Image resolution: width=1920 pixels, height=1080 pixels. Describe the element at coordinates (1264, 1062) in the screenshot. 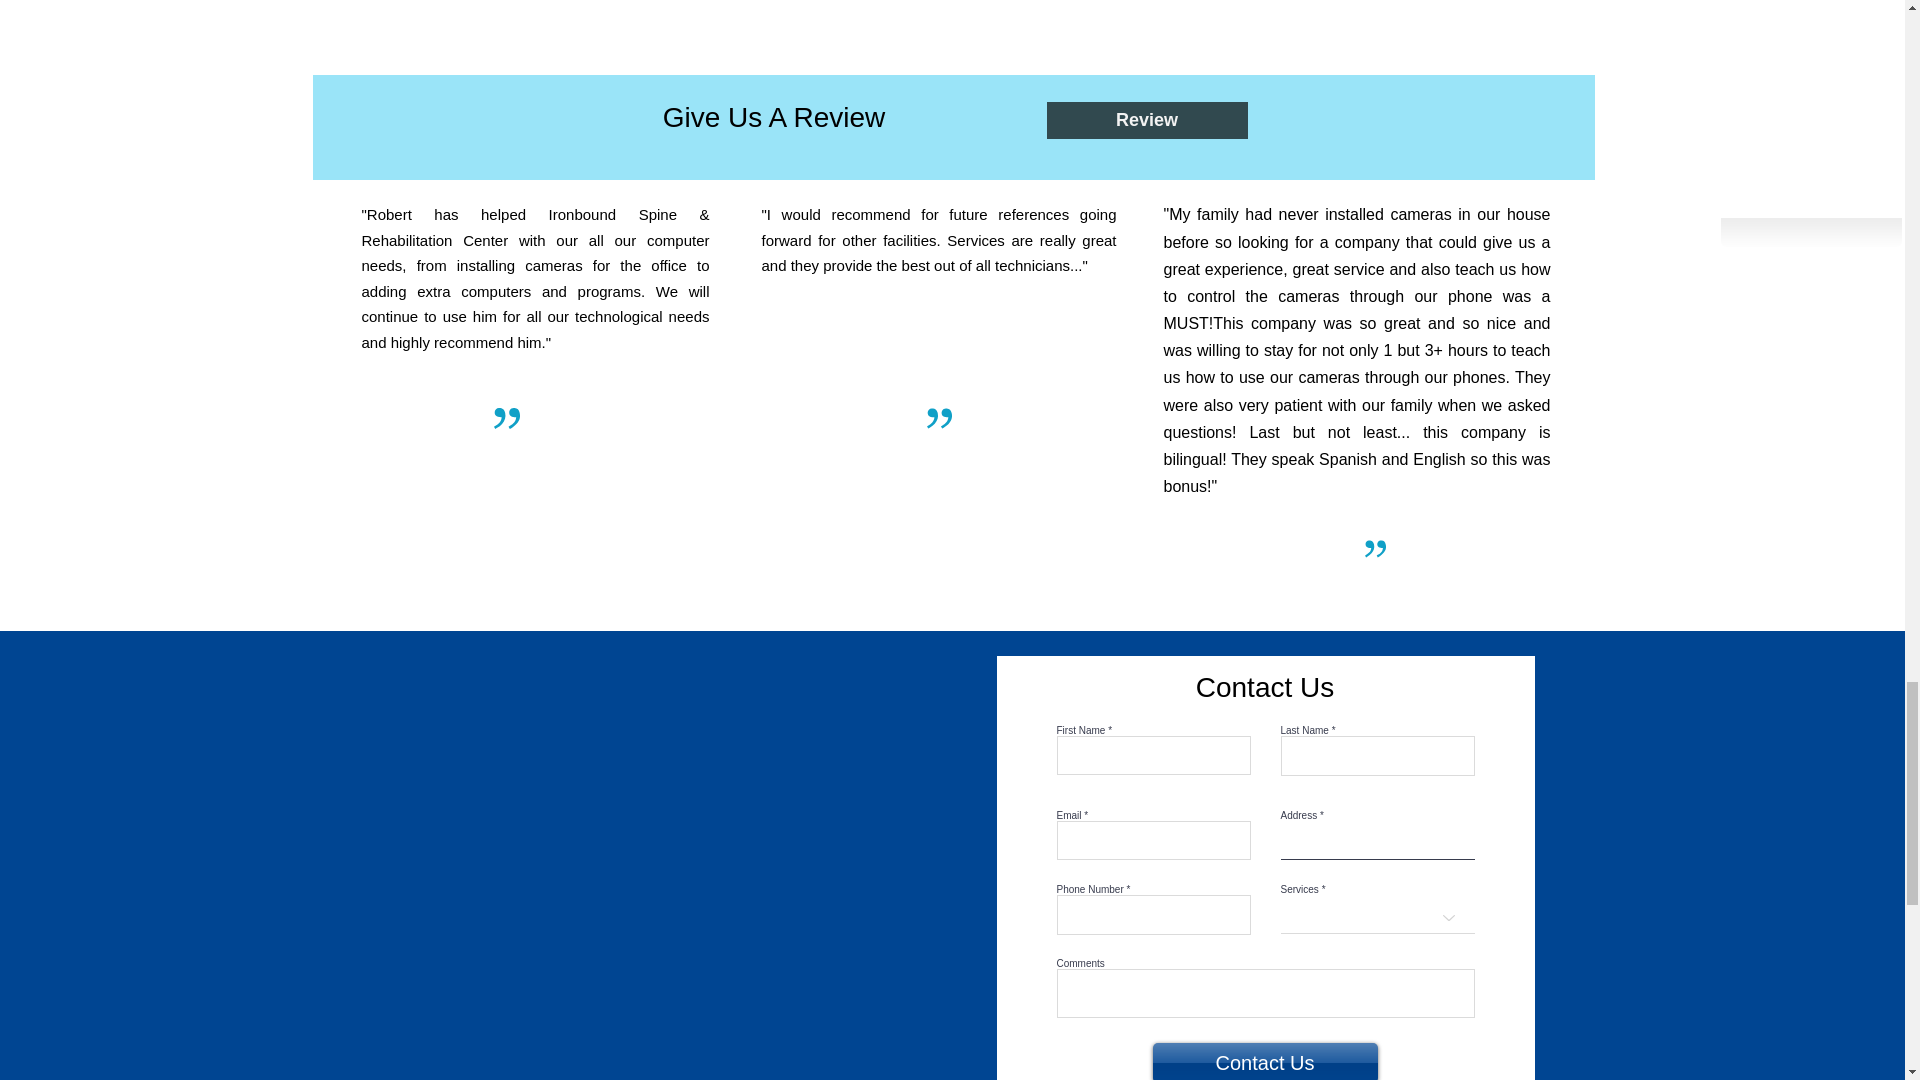

I see `Contact Us` at that location.